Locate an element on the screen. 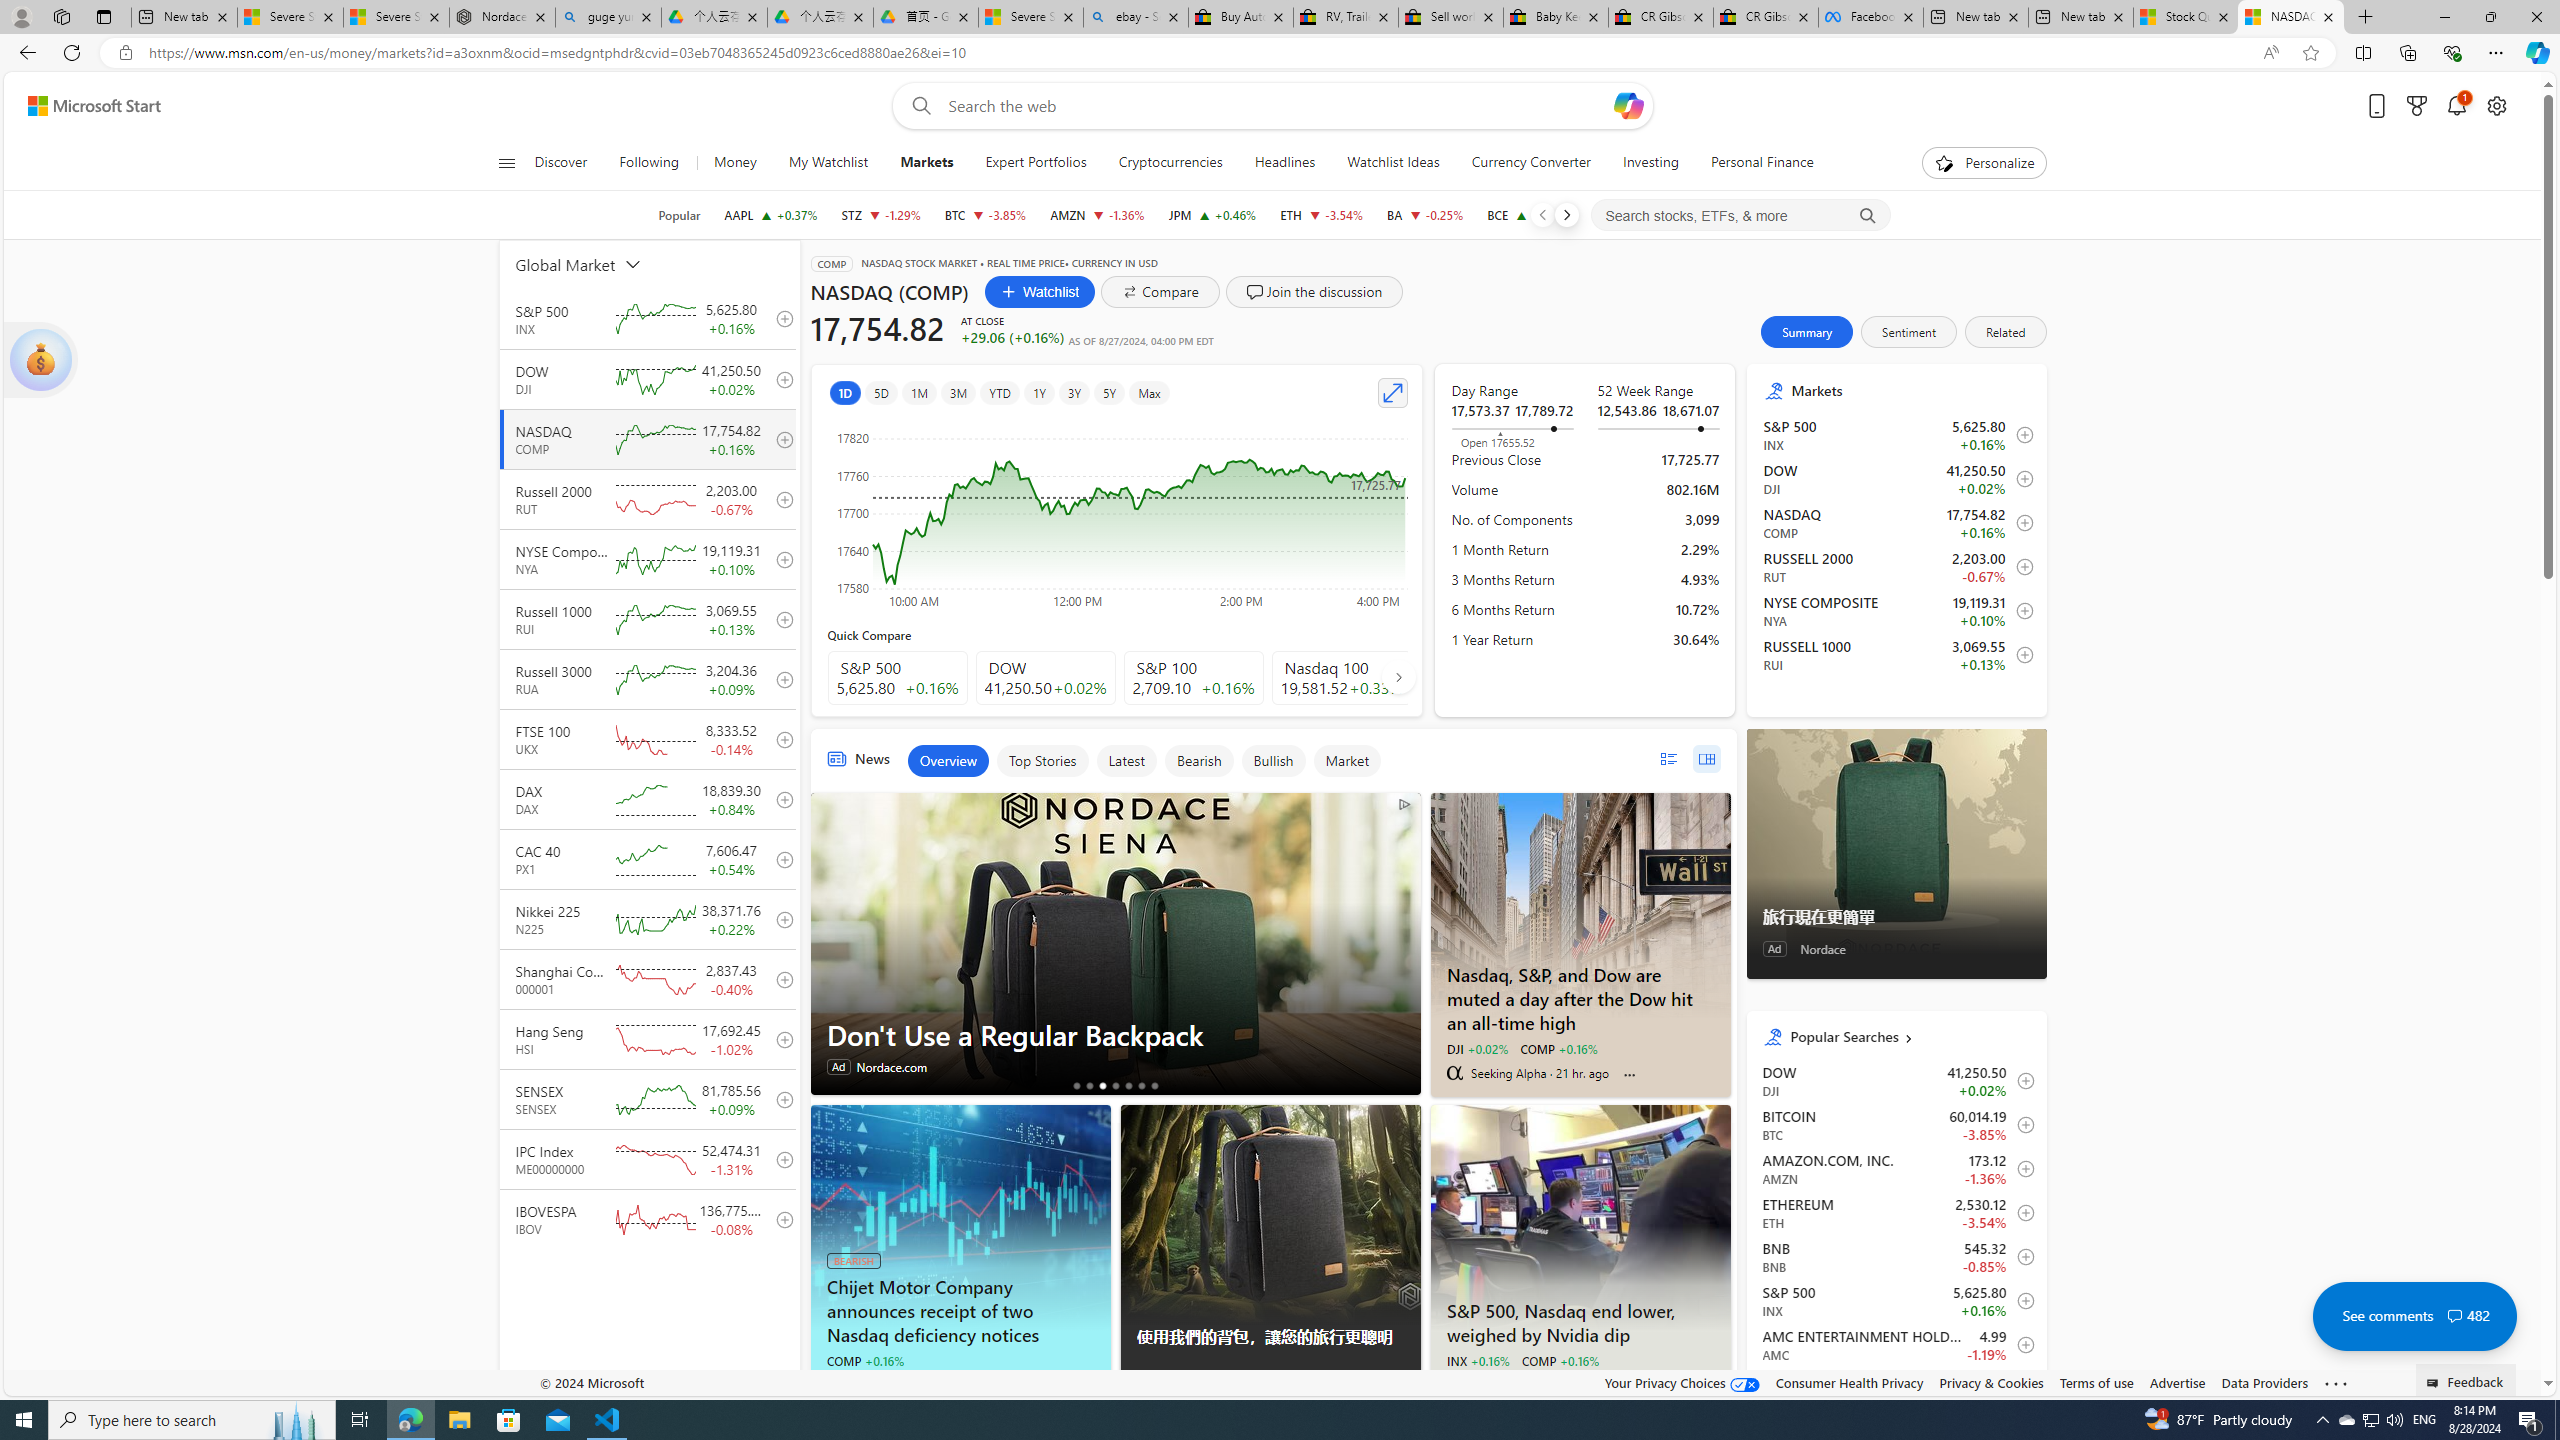 The width and height of the screenshot is (2560, 1440). Latest is located at coordinates (1126, 760).